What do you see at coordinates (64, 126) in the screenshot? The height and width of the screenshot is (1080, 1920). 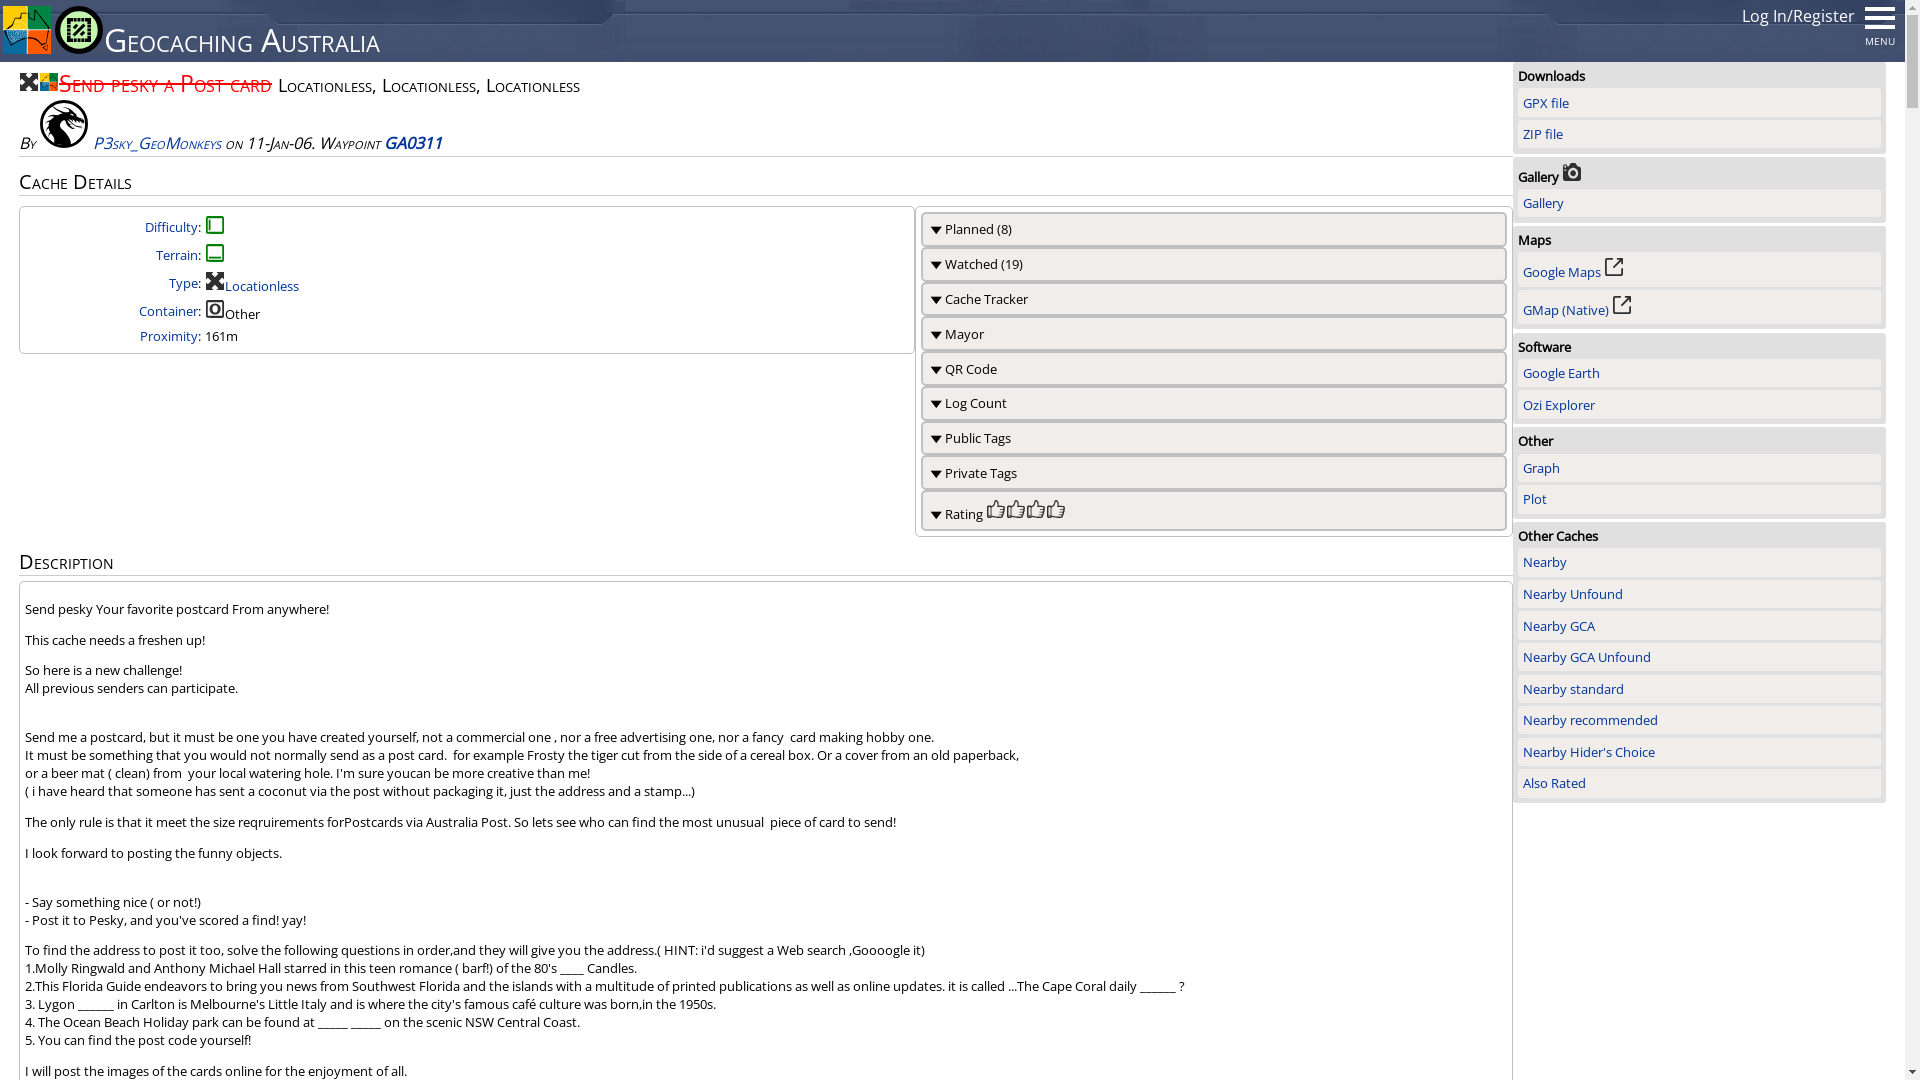 I see `Neutral` at bounding box center [64, 126].